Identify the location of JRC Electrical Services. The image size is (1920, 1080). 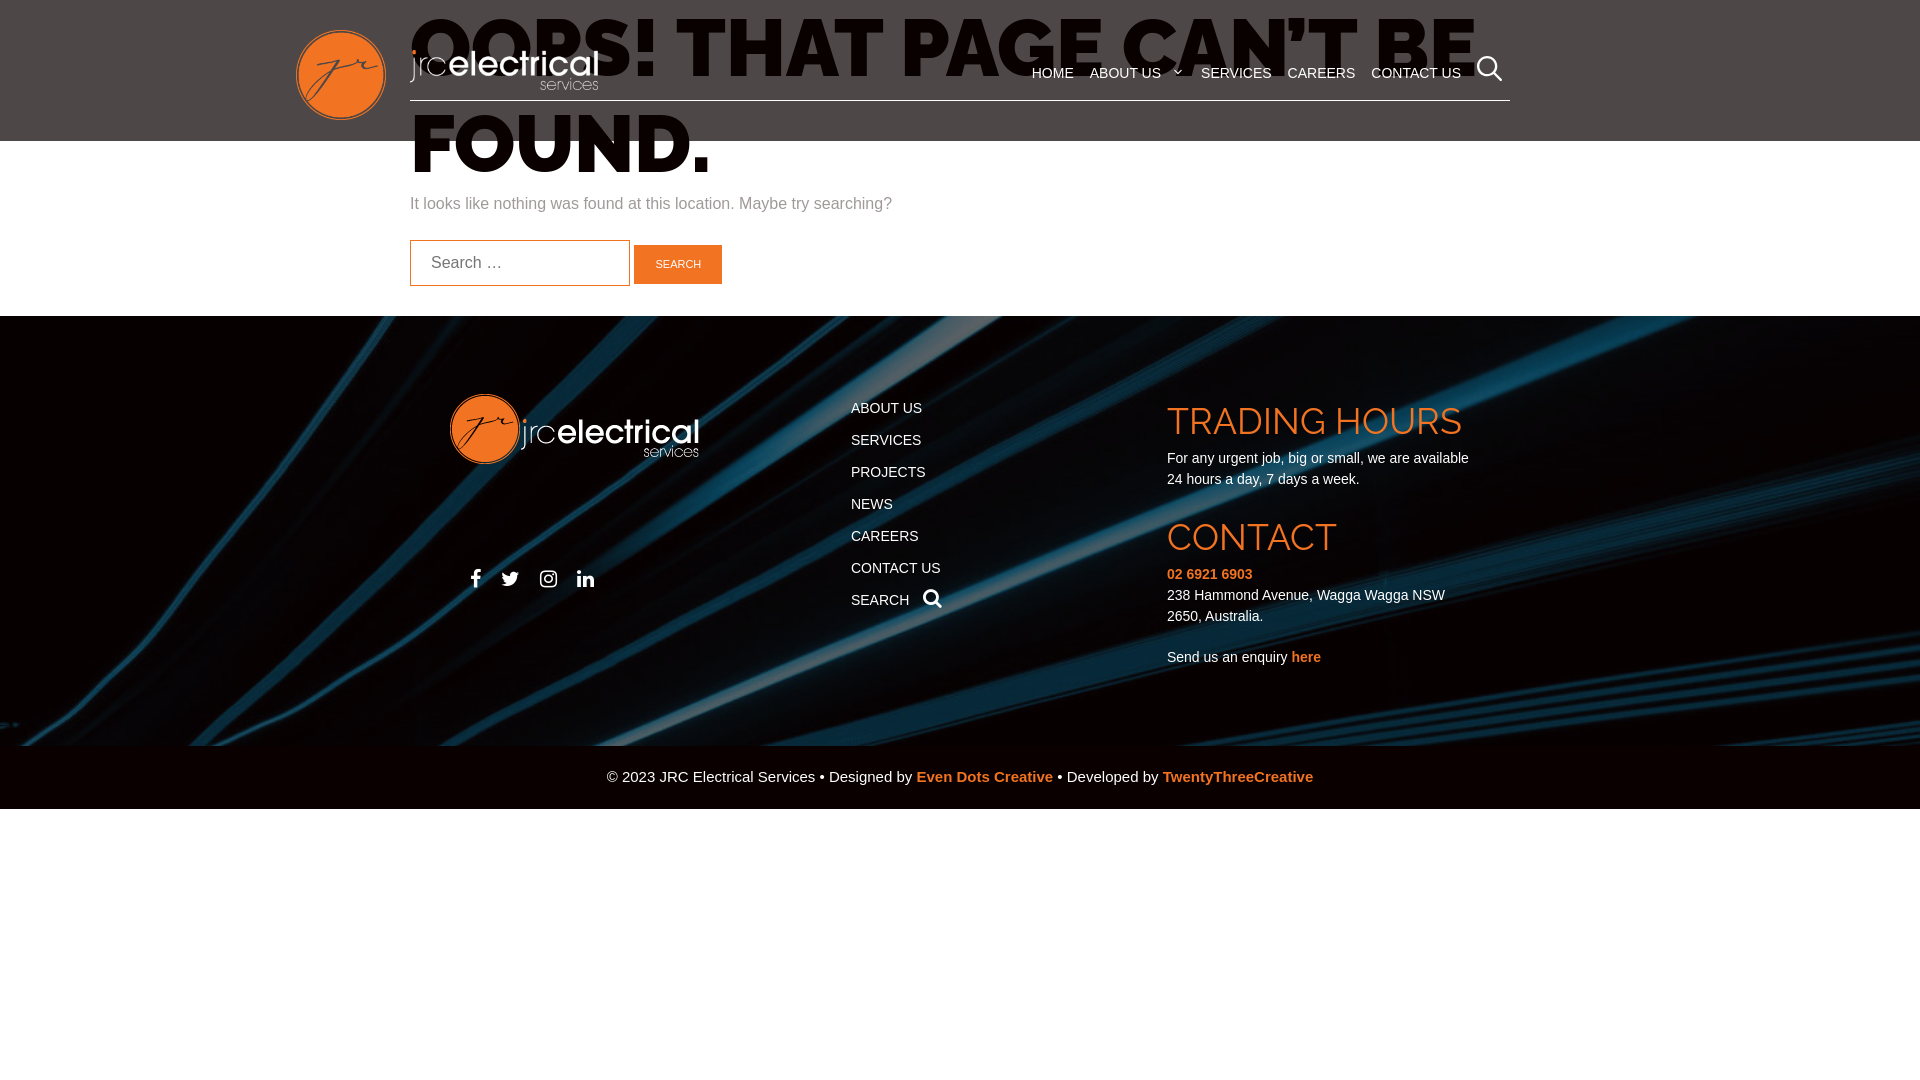
(504, 70).